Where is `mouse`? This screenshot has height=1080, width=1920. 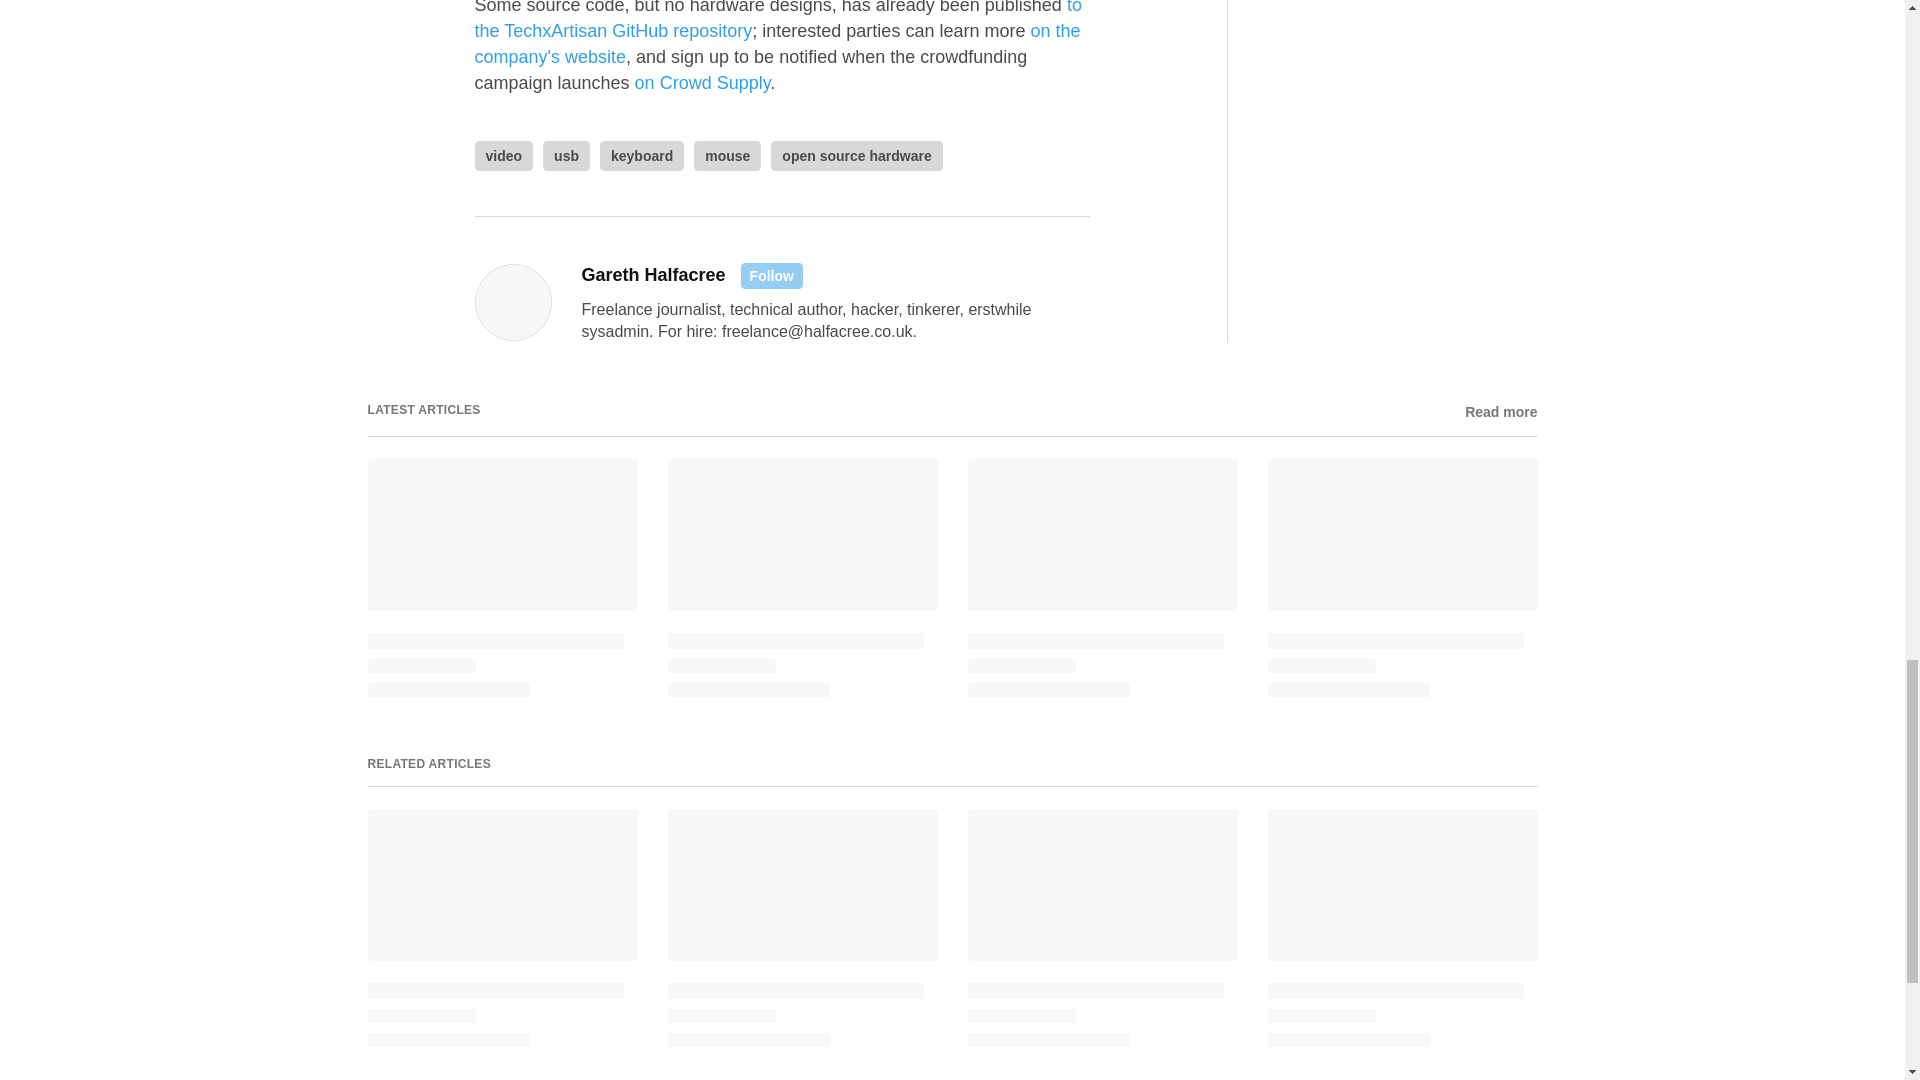
mouse is located at coordinates (726, 156).